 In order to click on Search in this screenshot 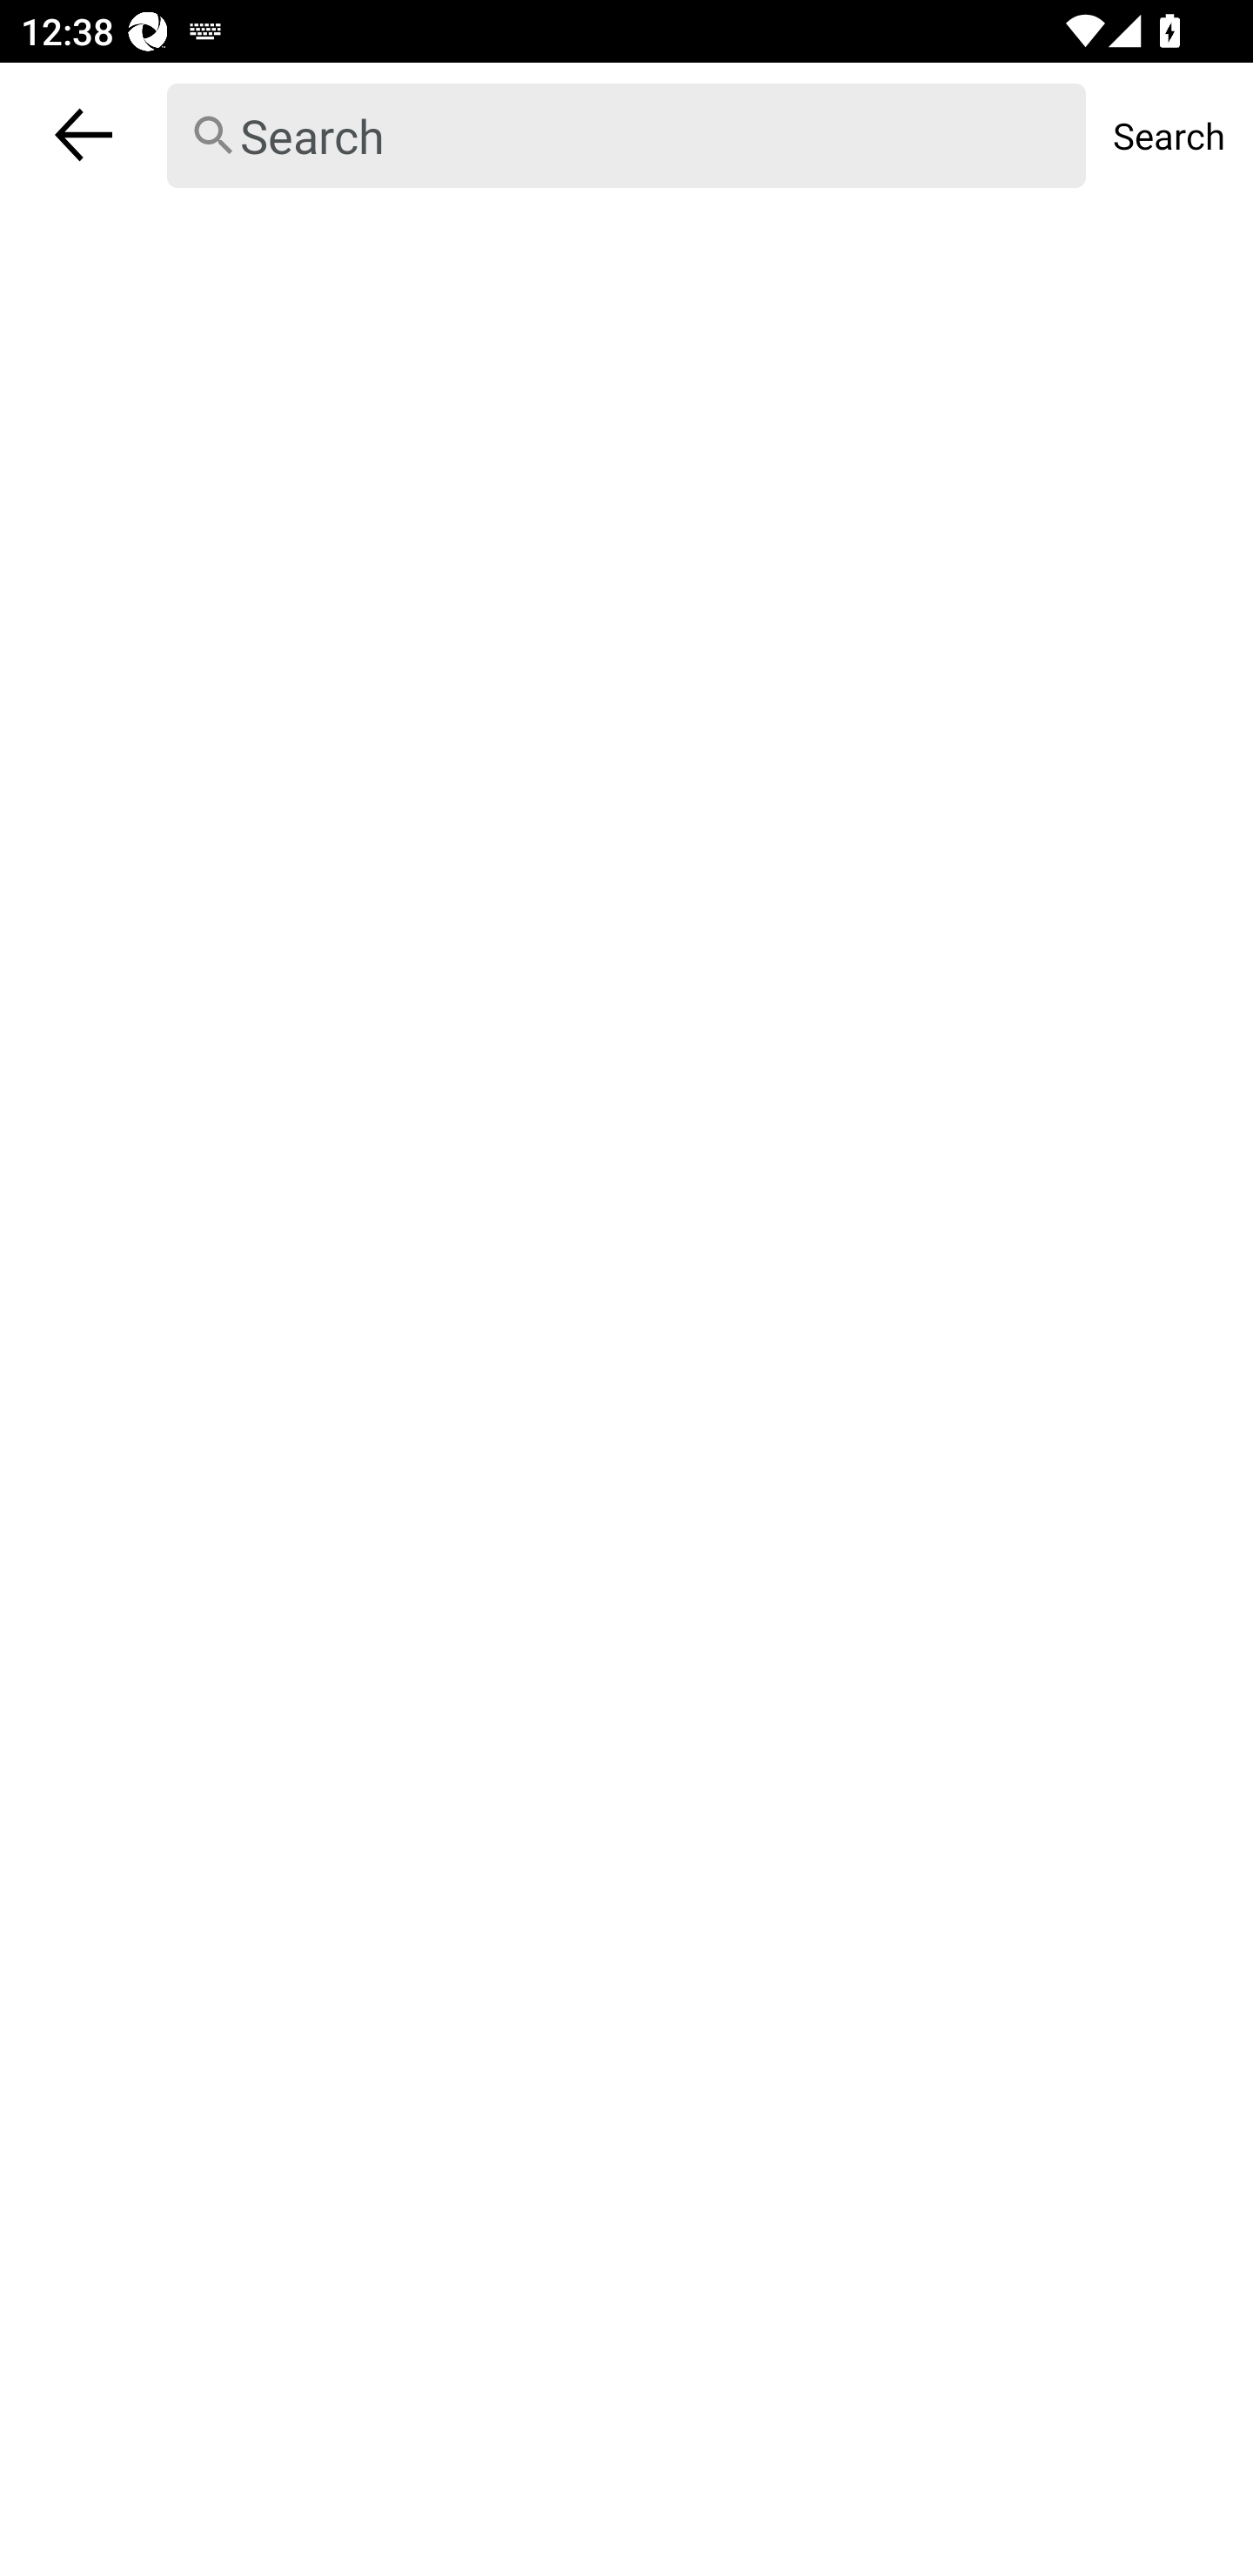, I will do `click(626, 136)`.